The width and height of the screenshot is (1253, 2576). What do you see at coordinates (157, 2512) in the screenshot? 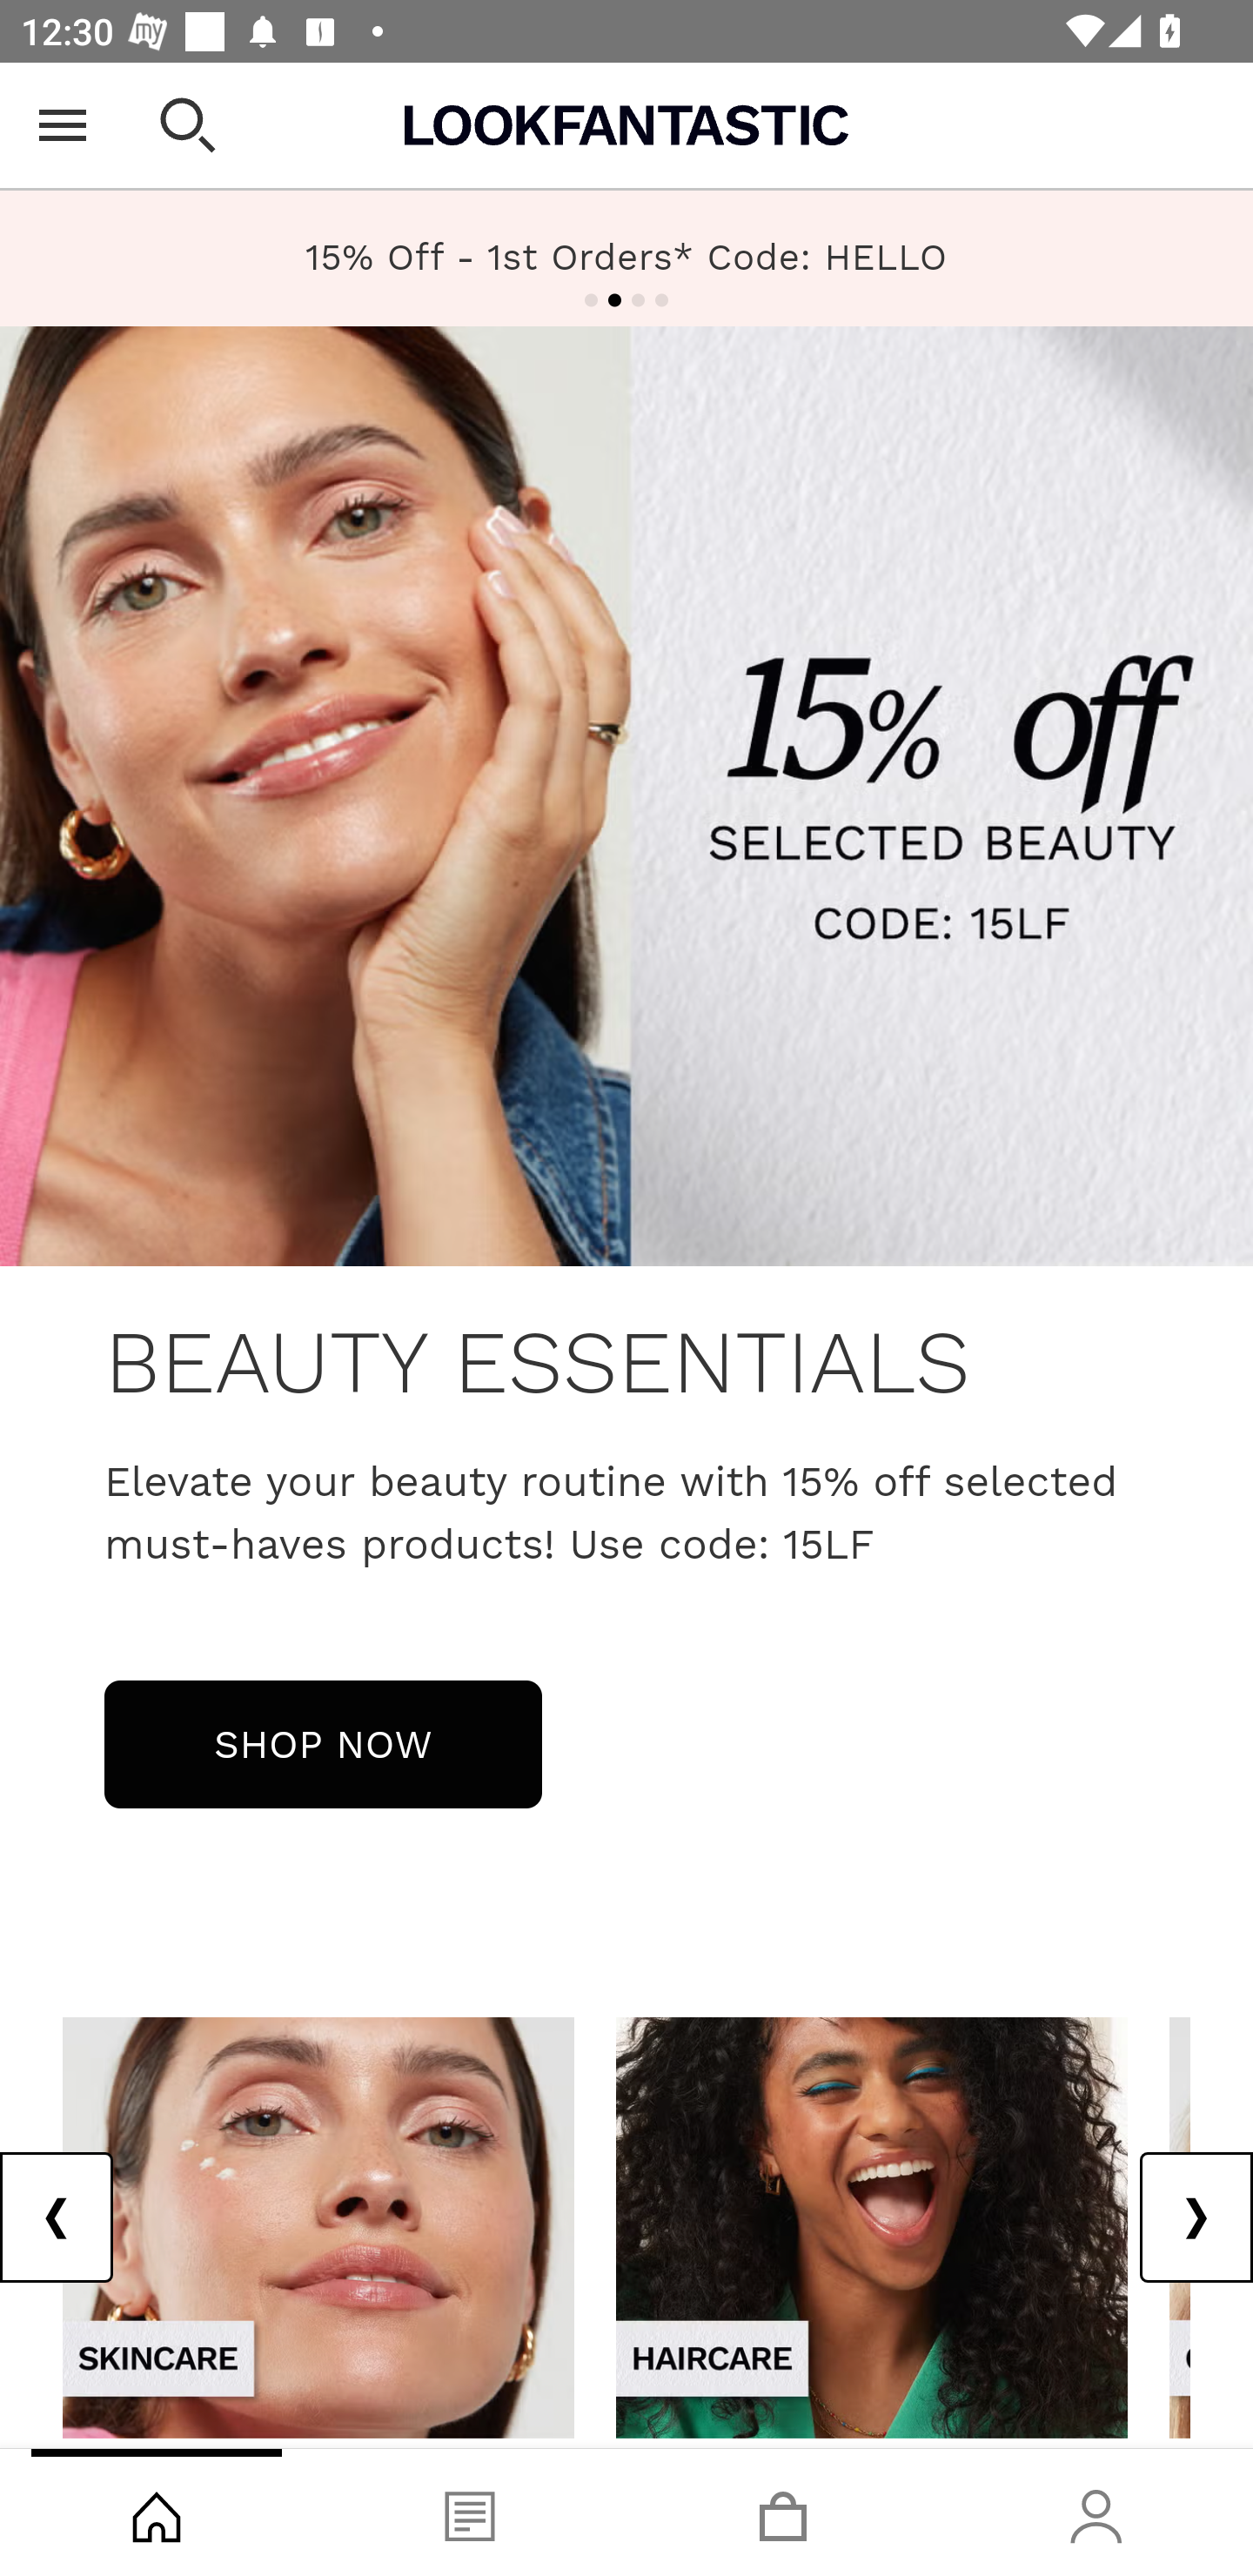
I see `Shop, tab, 1 of 4` at bounding box center [157, 2512].